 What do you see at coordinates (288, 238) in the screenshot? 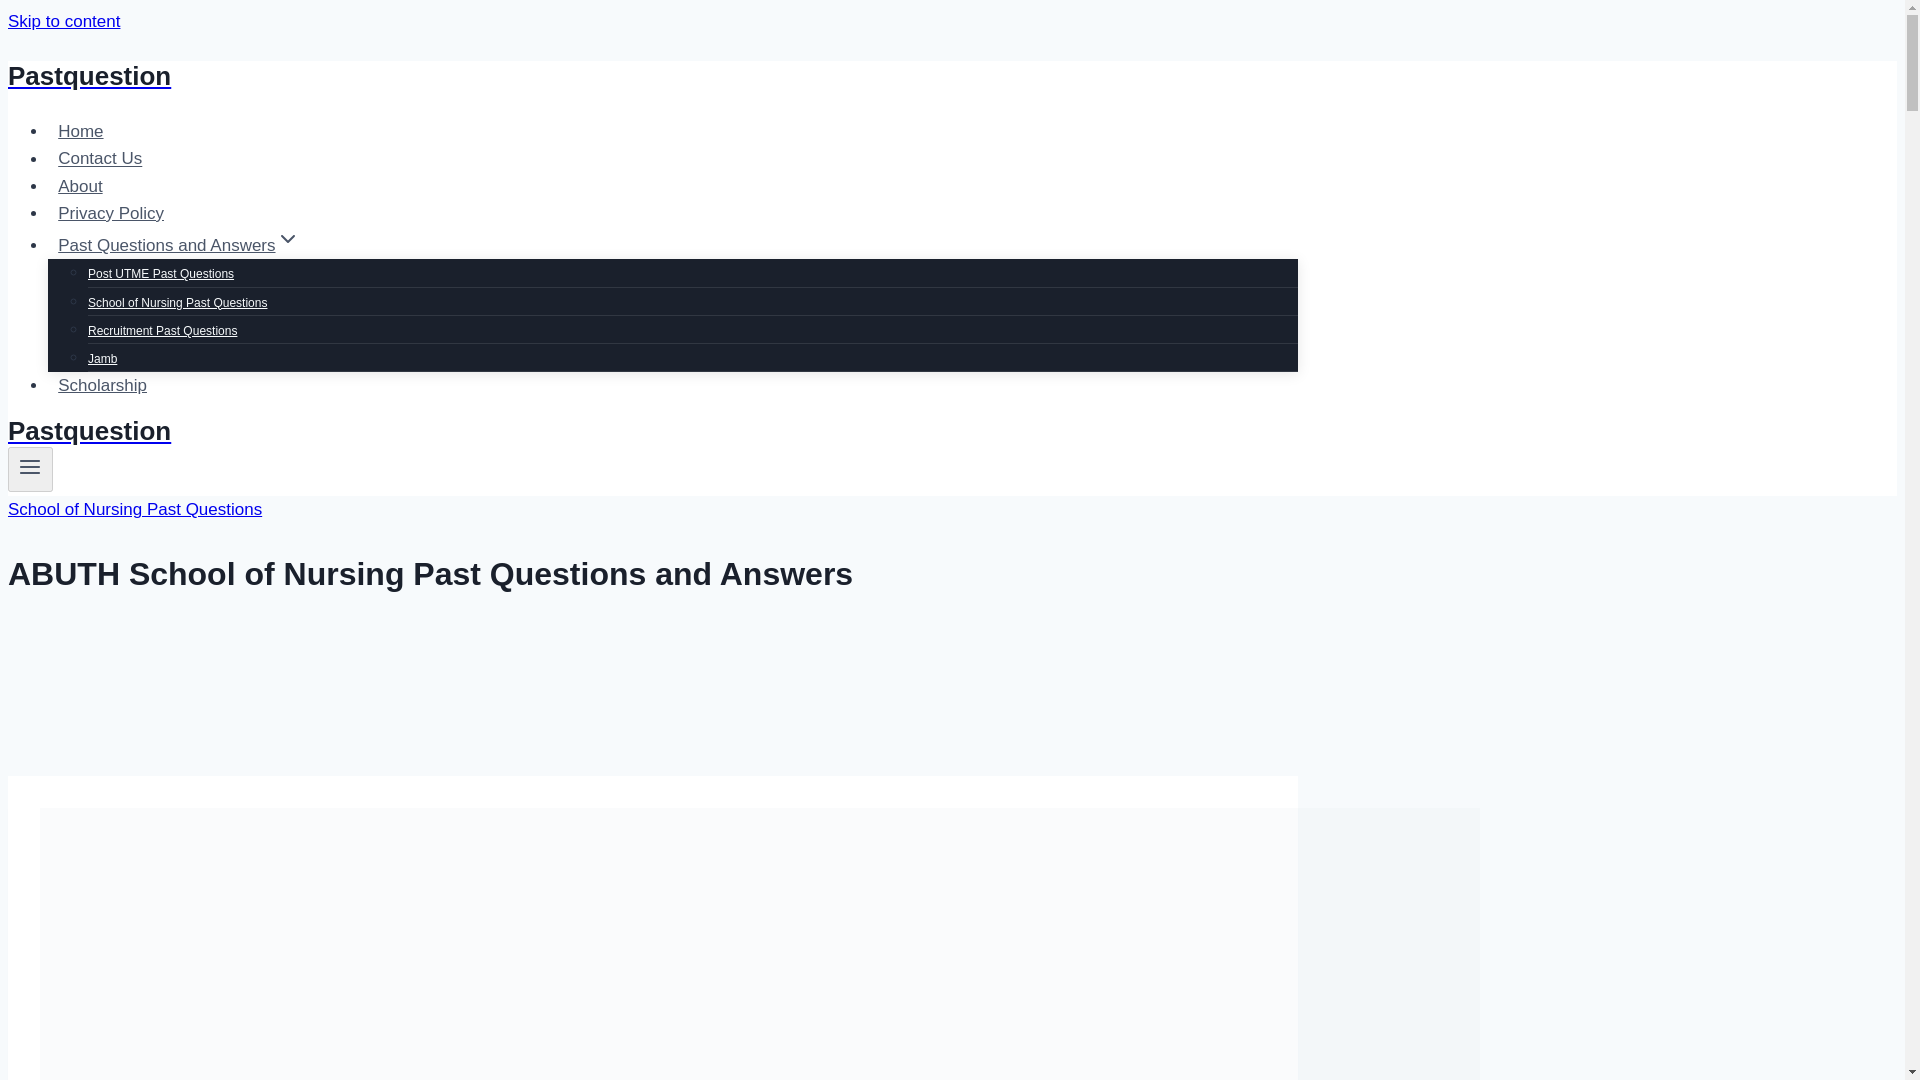
I see `Expand` at bounding box center [288, 238].